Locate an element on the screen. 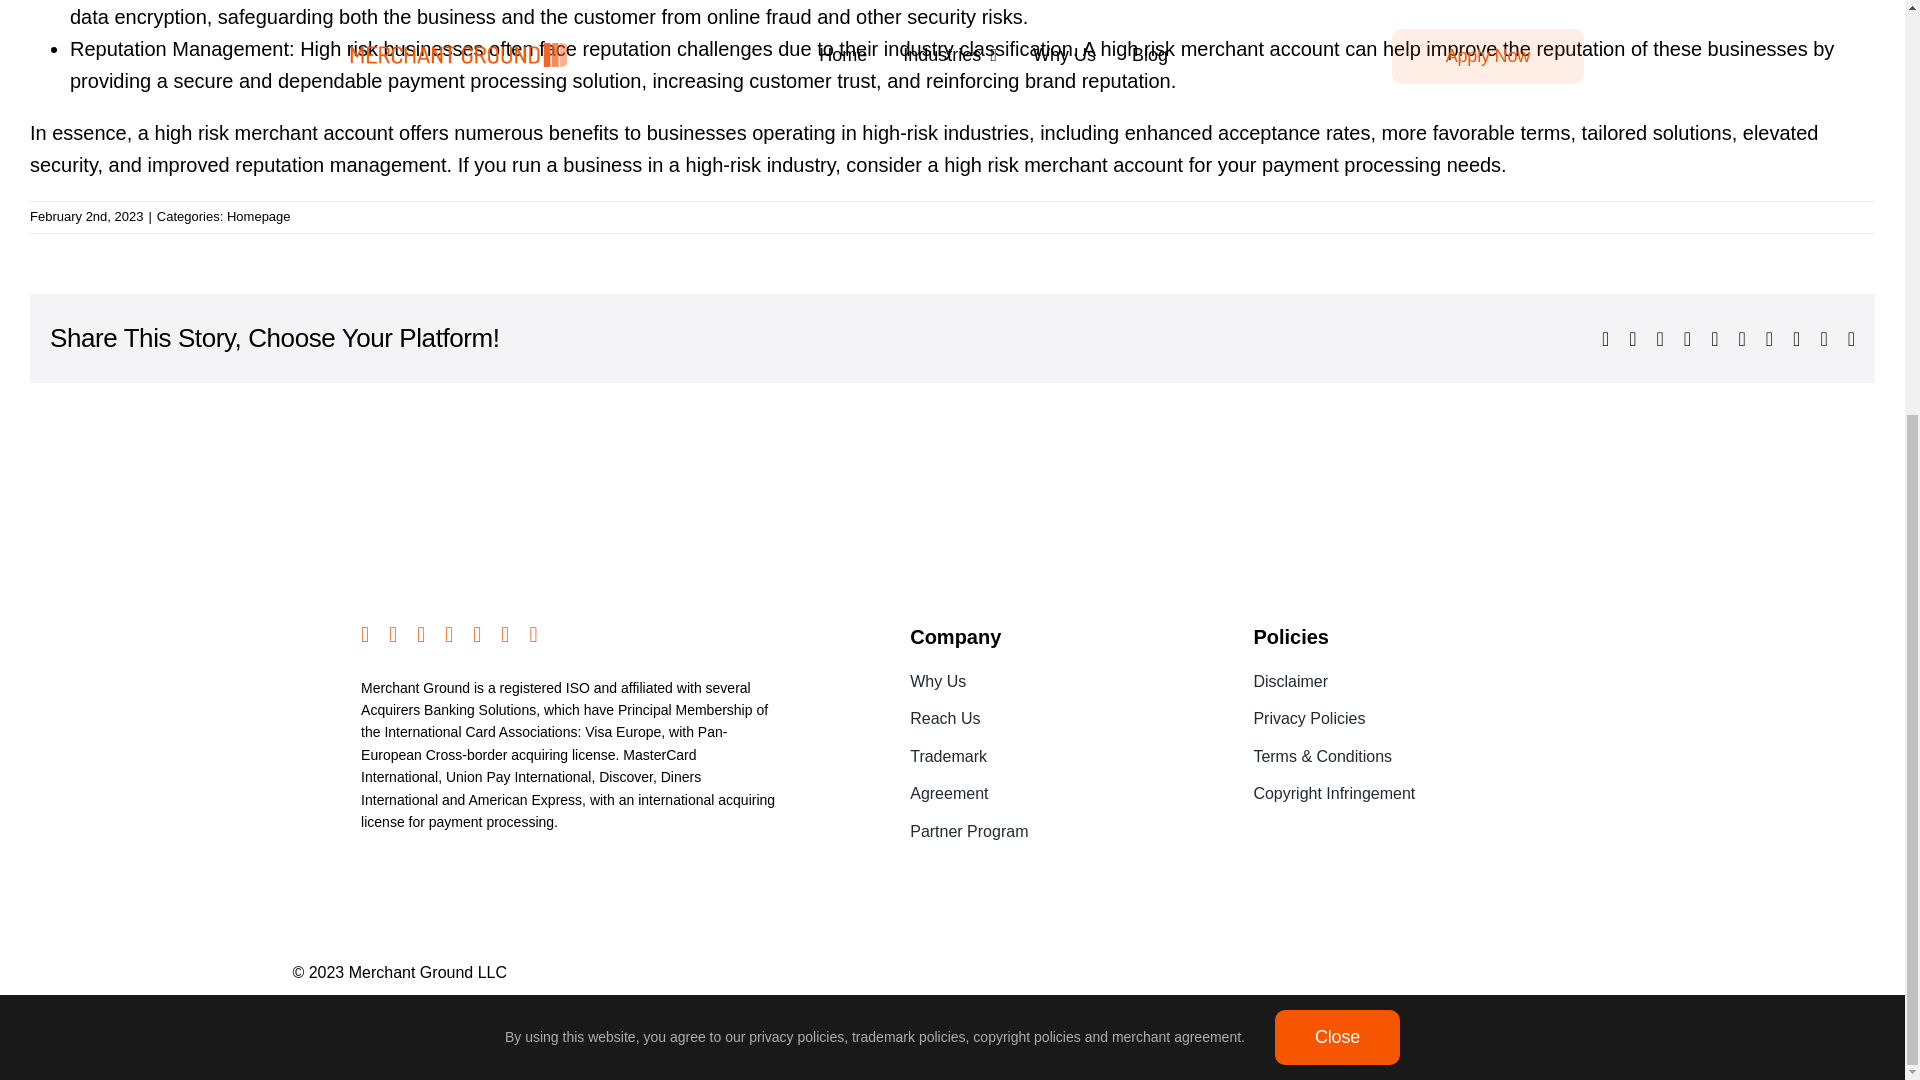  Agreement is located at coordinates (1056, 793).